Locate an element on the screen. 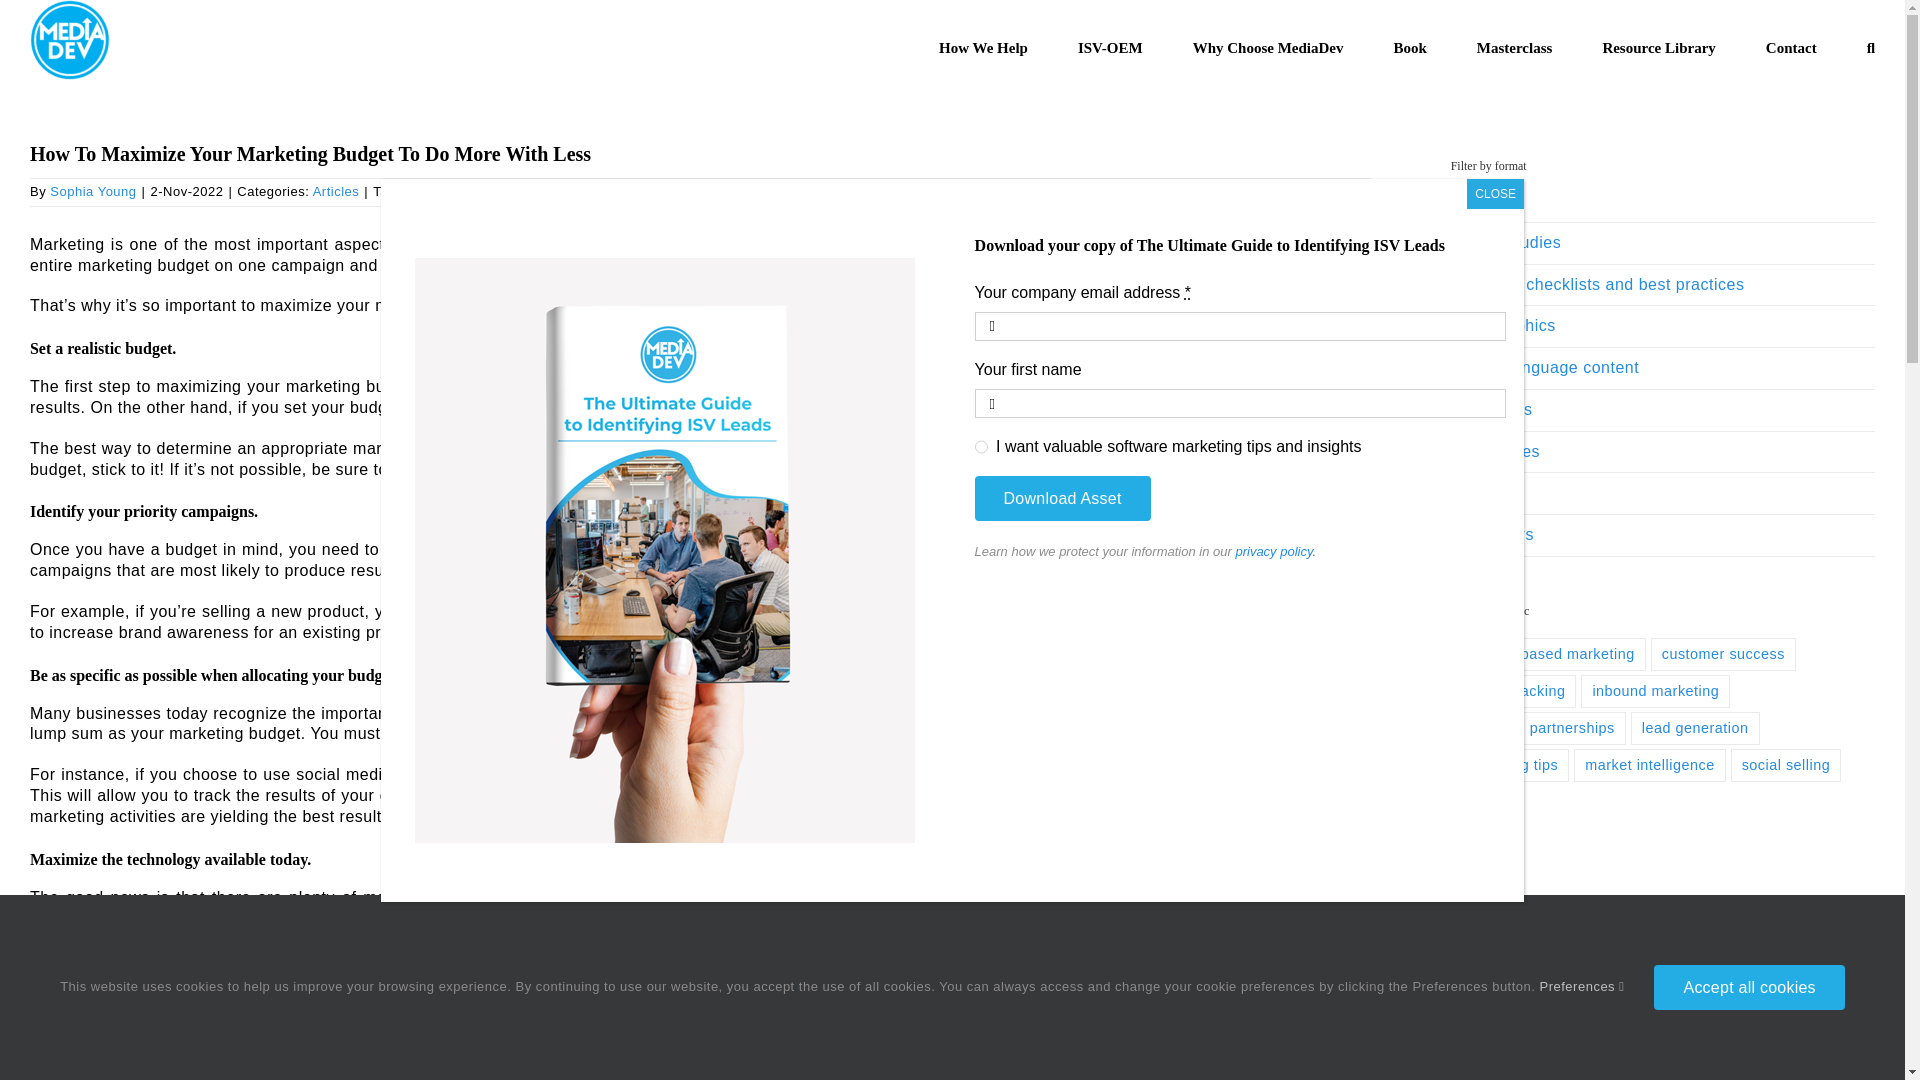 This screenshot has width=1920, height=1080. ISV-OEM is located at coordinates (1110, 43).